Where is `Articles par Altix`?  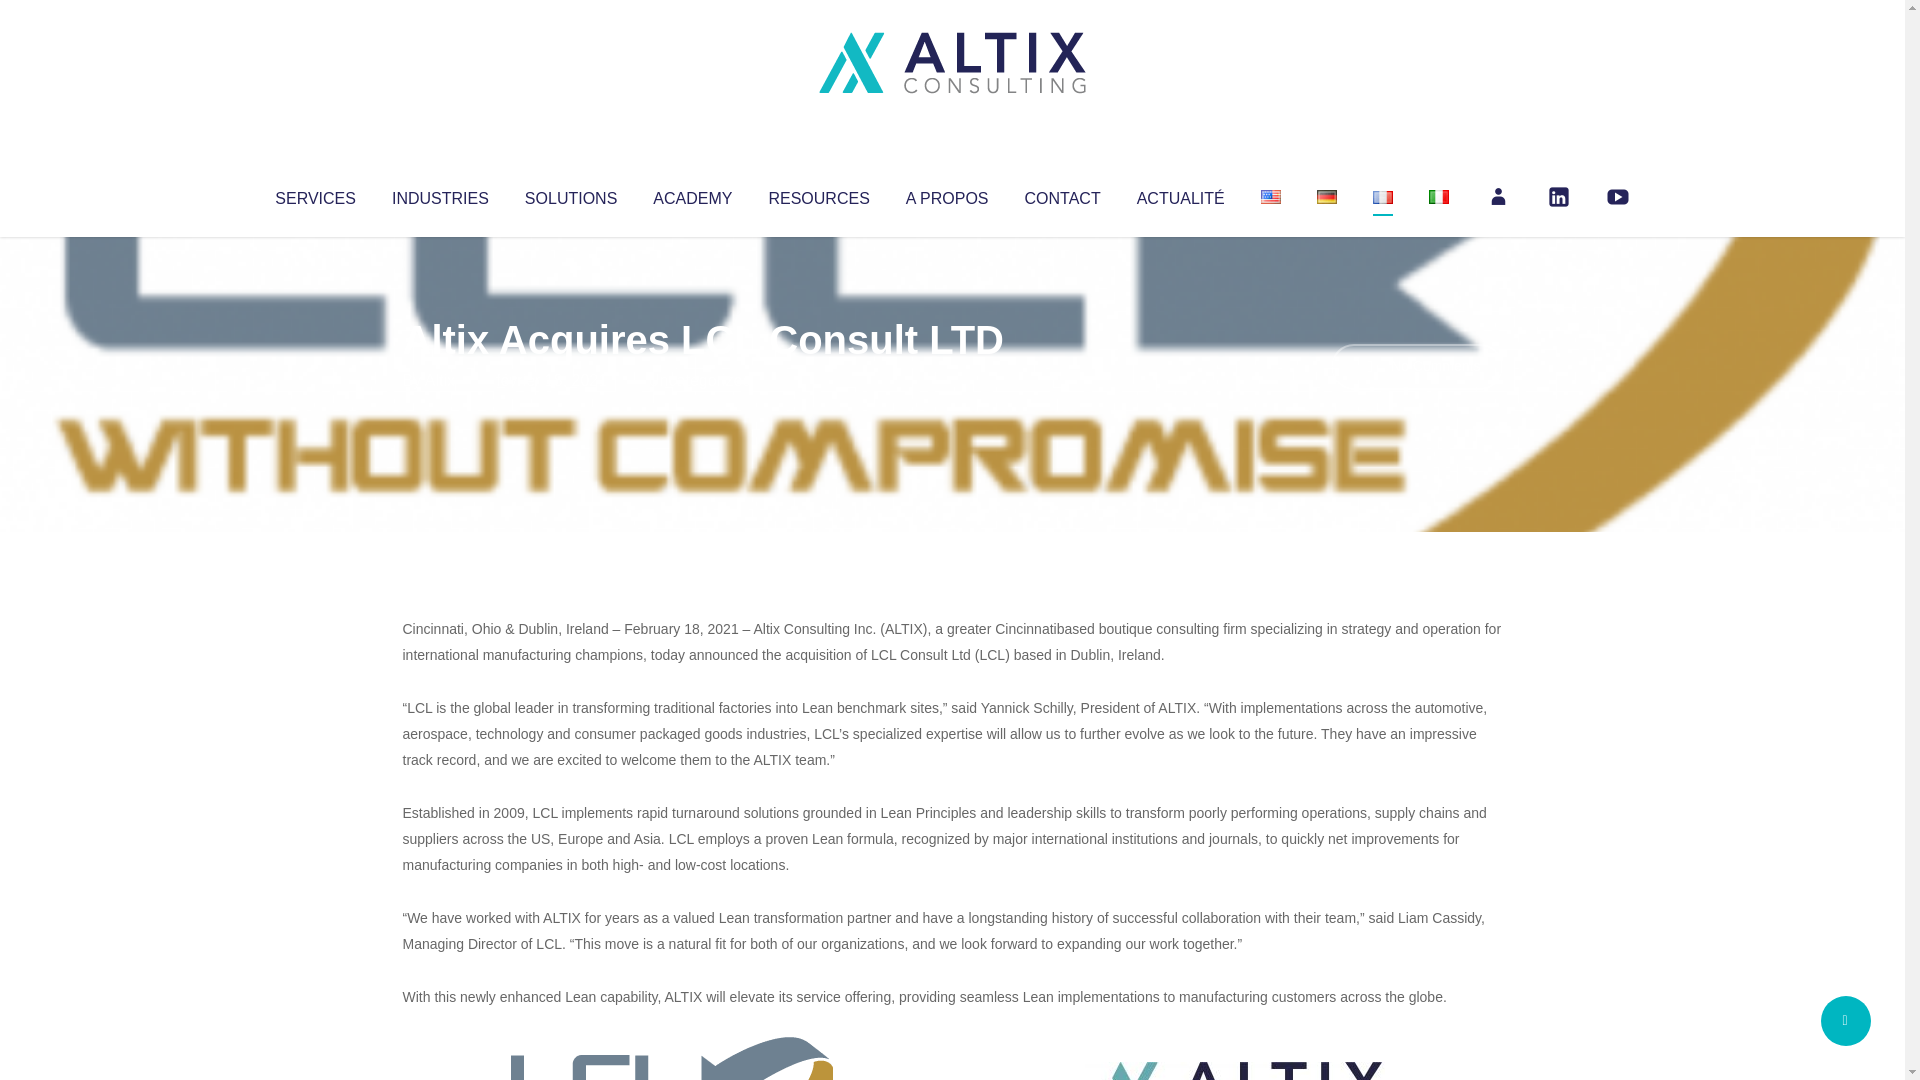
Articles par Altix is located at coordinates (440, 380).